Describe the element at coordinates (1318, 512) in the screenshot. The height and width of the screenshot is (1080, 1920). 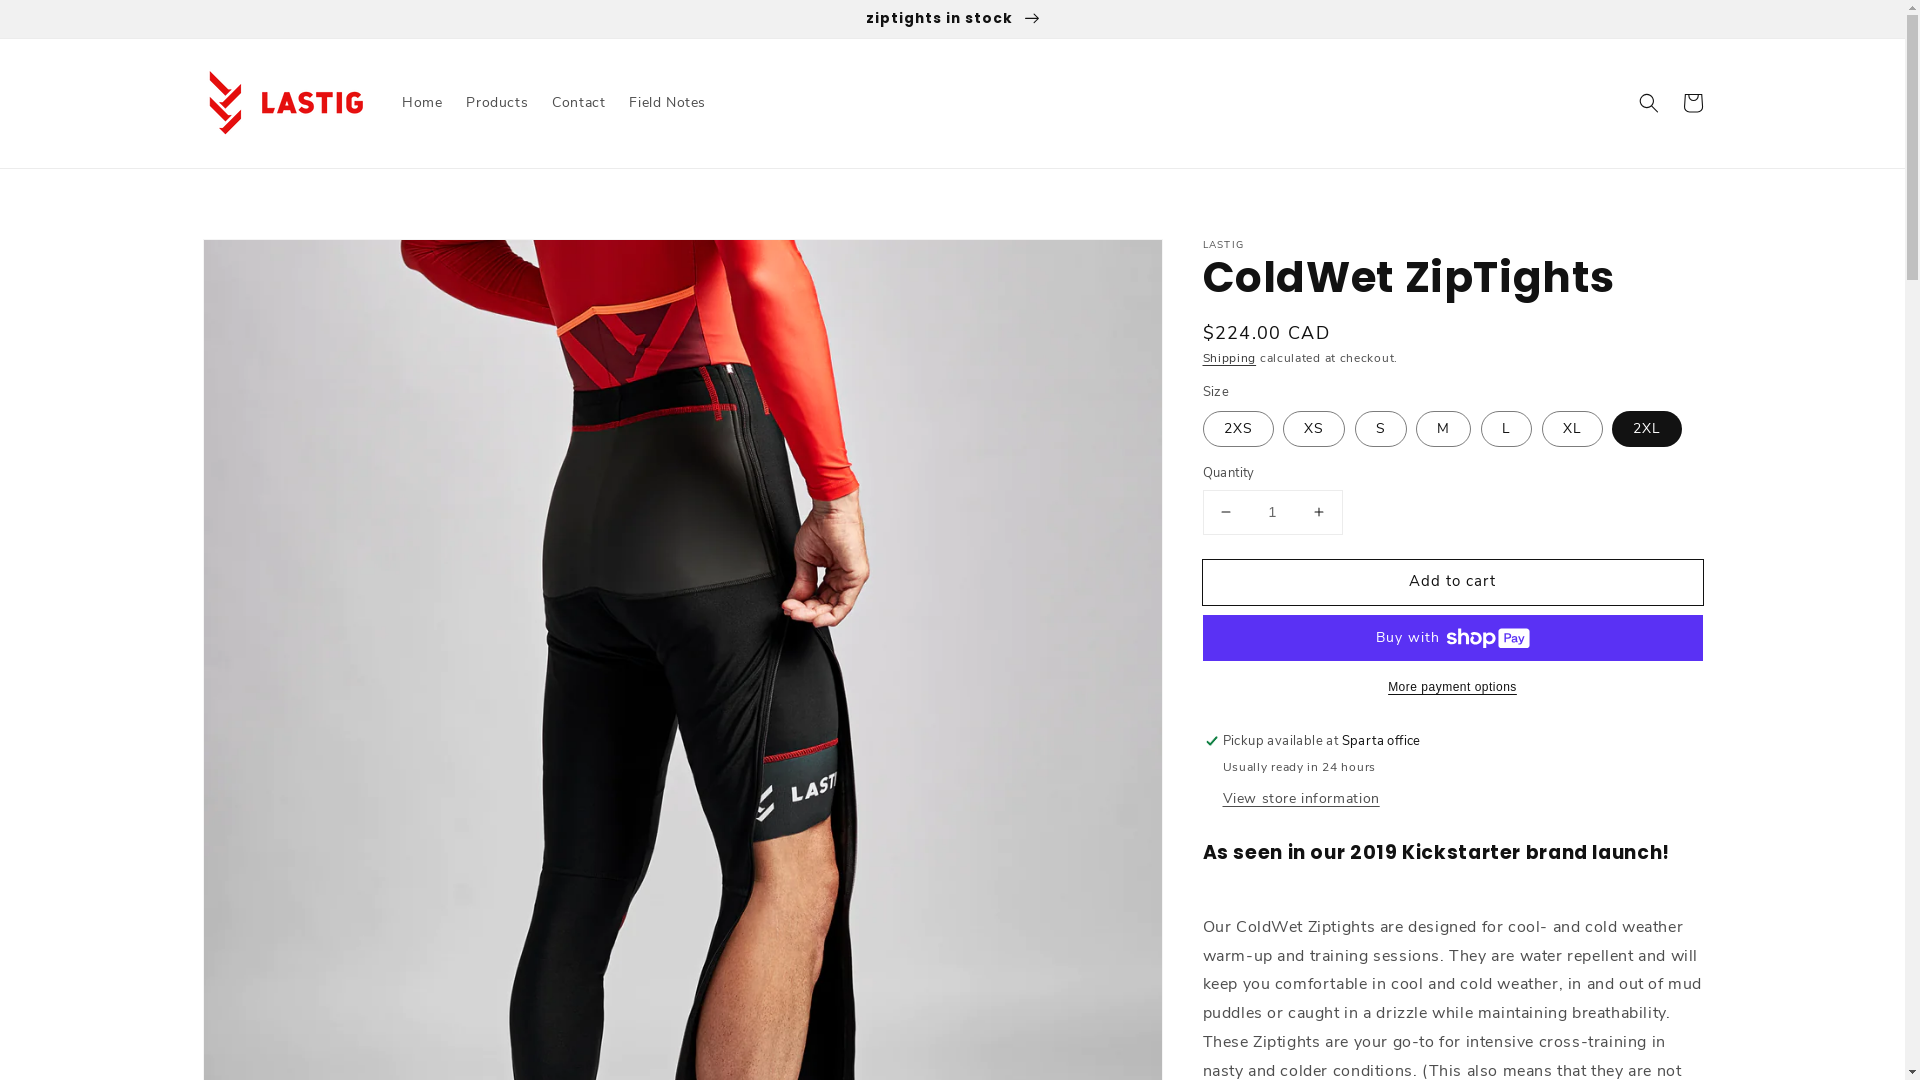
I see `Increase quantity for ColdWet ZipTights` at that location.